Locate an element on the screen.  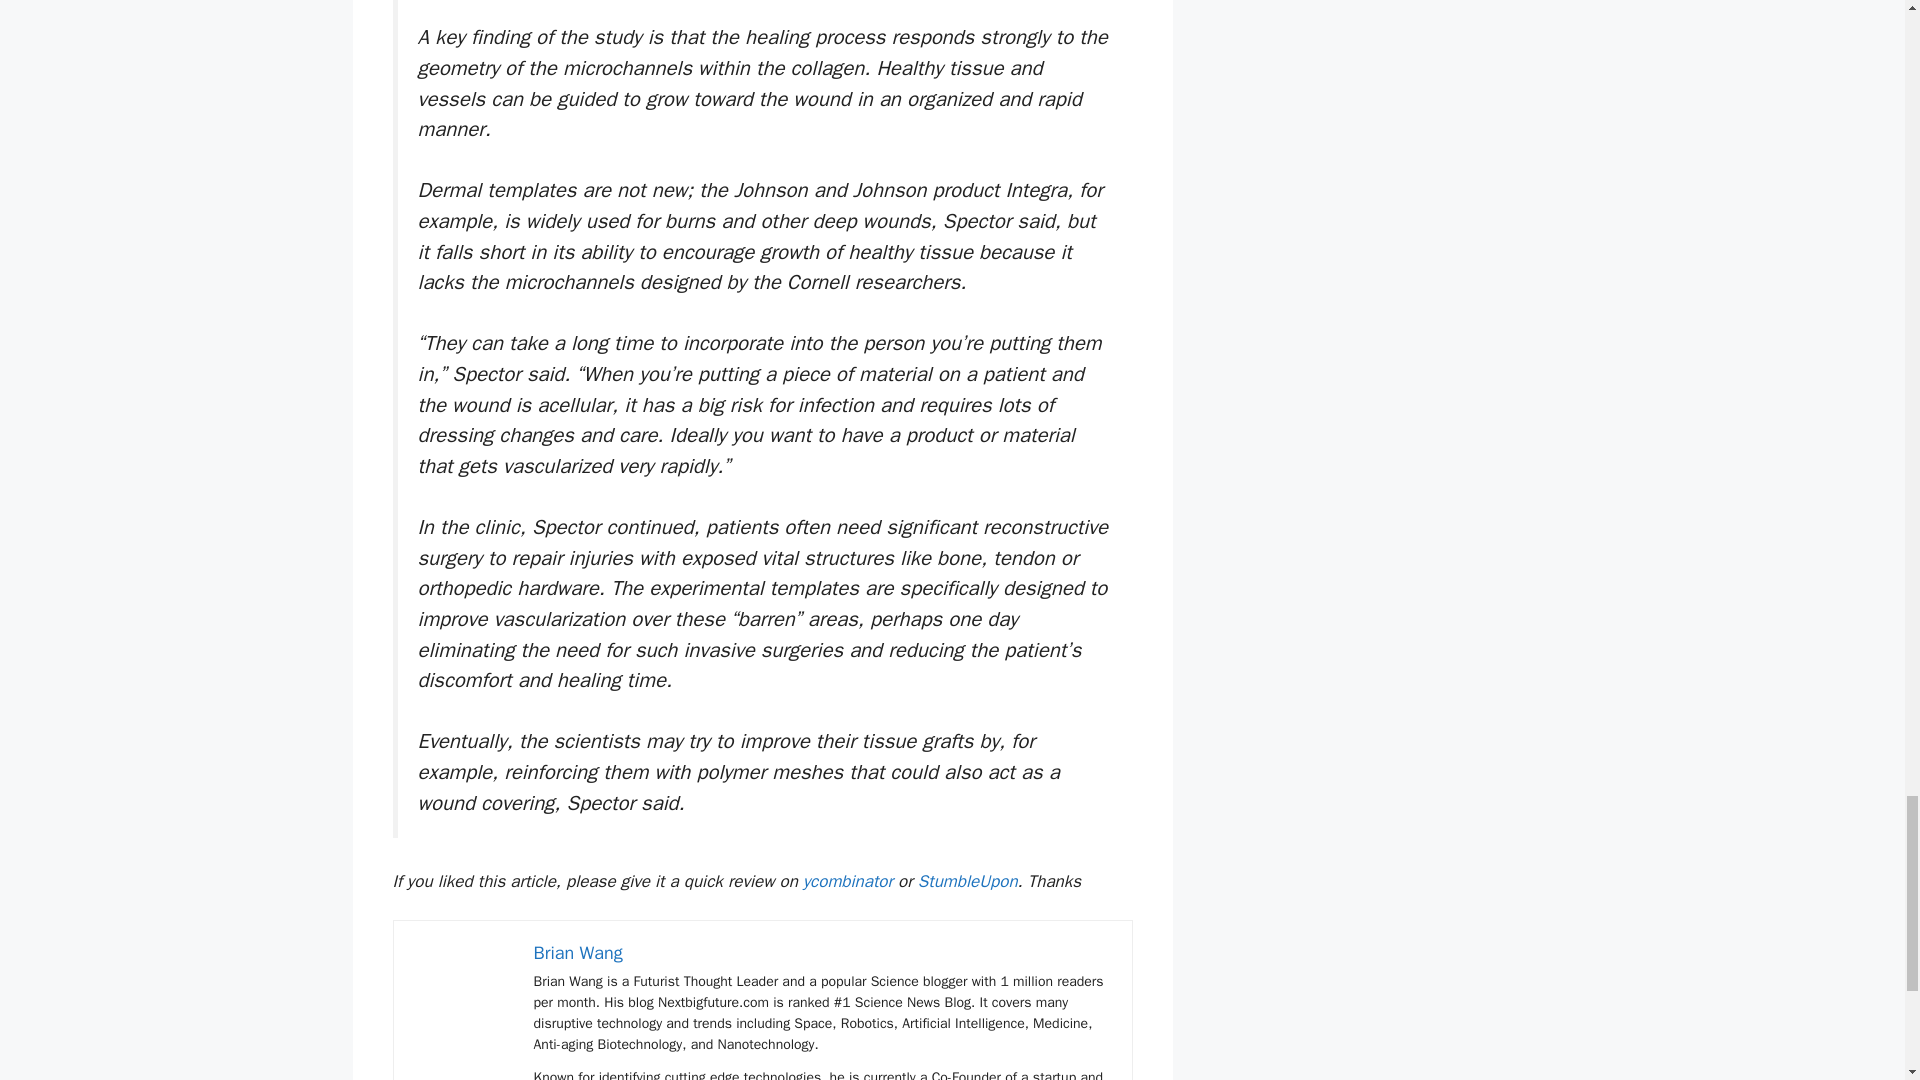
ycombinator is located at coordinates (847, 881).